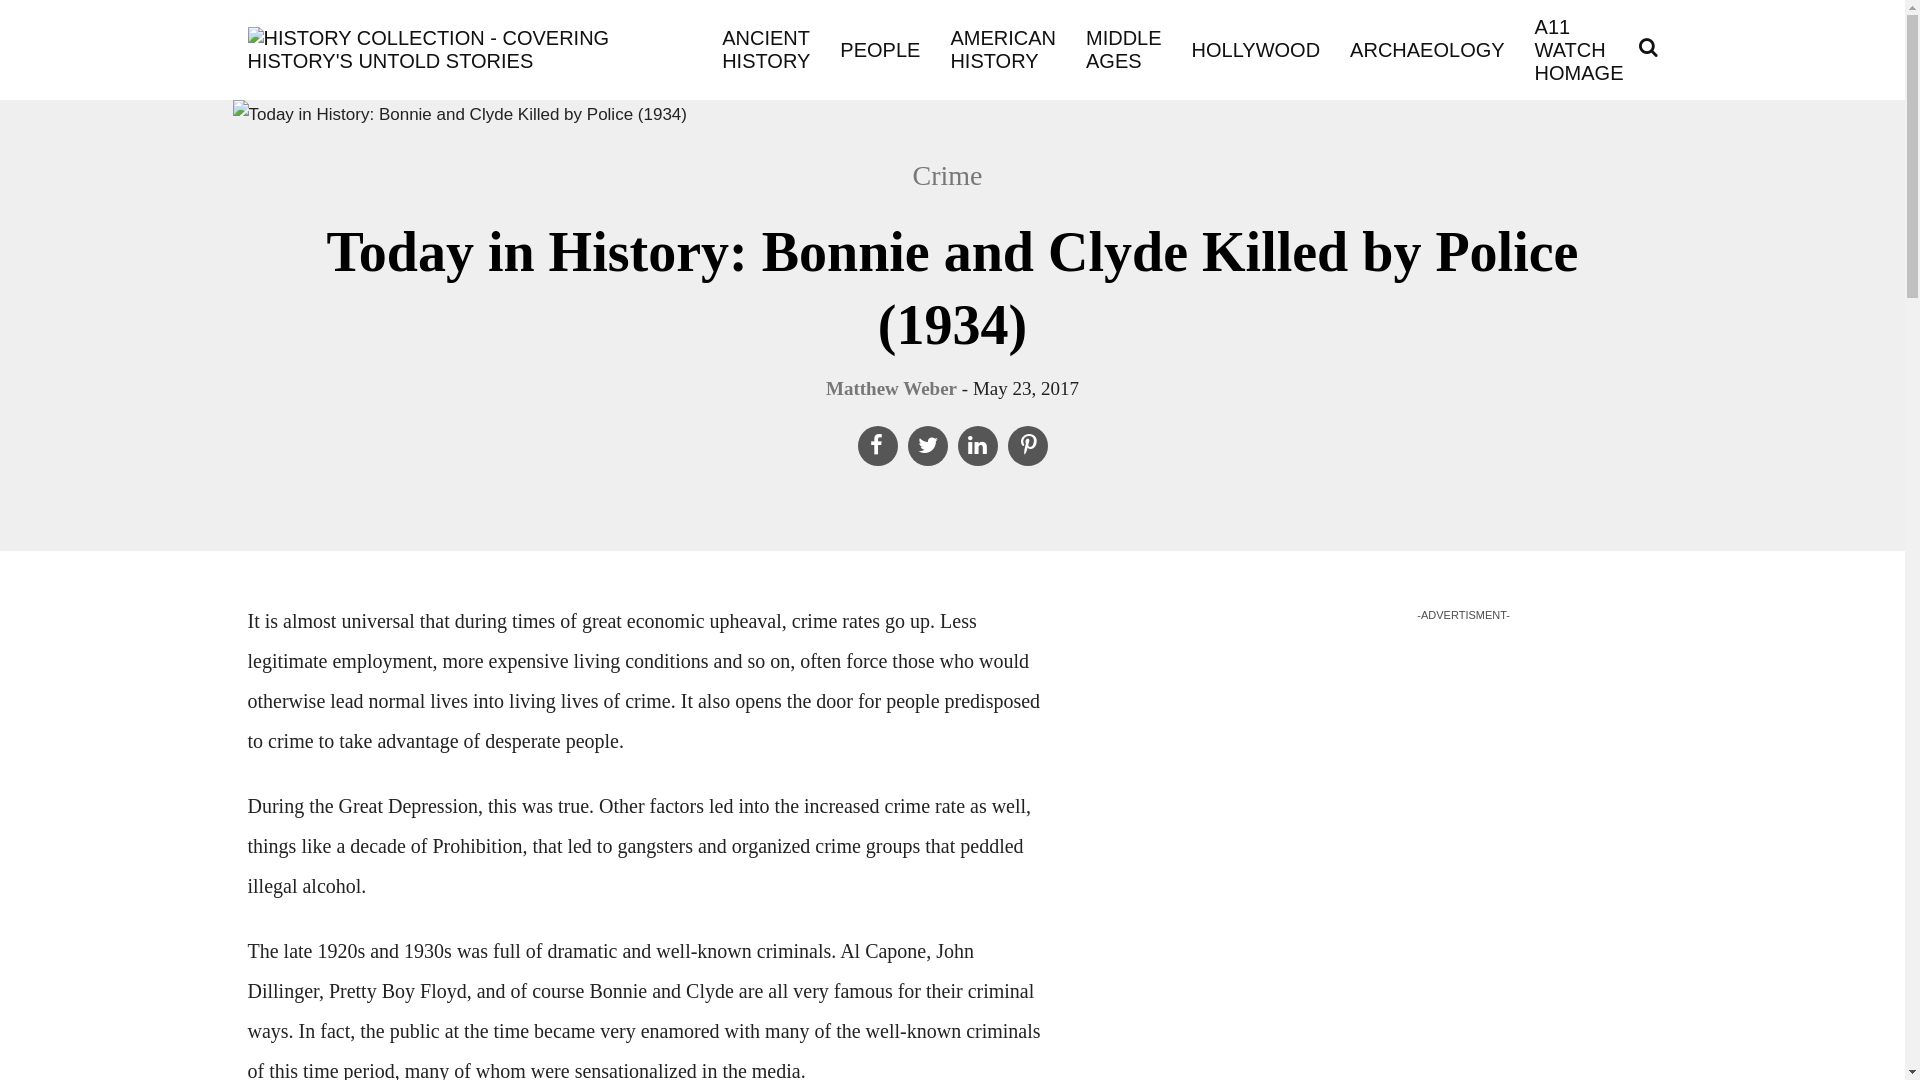 Image resolution: width=1920 pixels, height=1080 pixels. What do you see at coordinates (1123, 50) in the screenshot?
I see `MIDDLE AGES` at bounding box center [1123, 50].